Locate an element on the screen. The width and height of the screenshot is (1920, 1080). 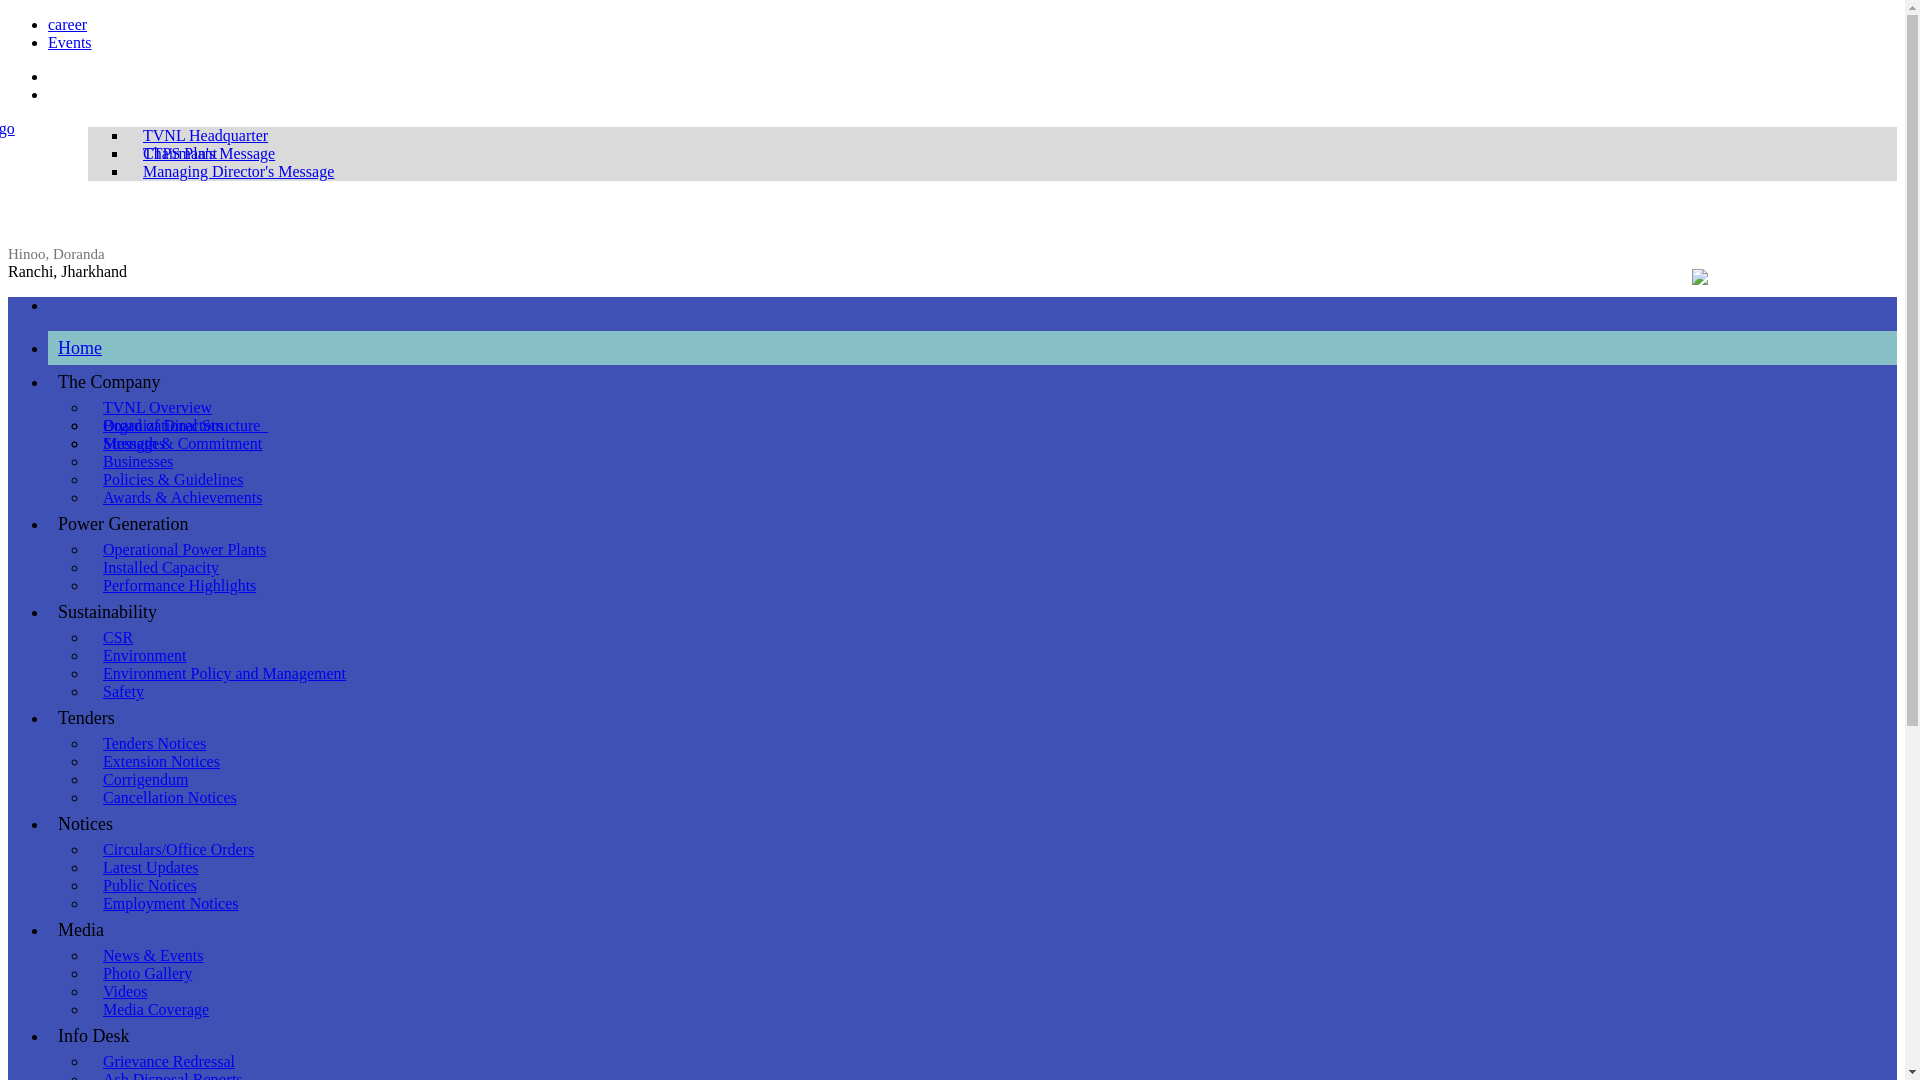
The Company   is located at coordinates (113, 382).